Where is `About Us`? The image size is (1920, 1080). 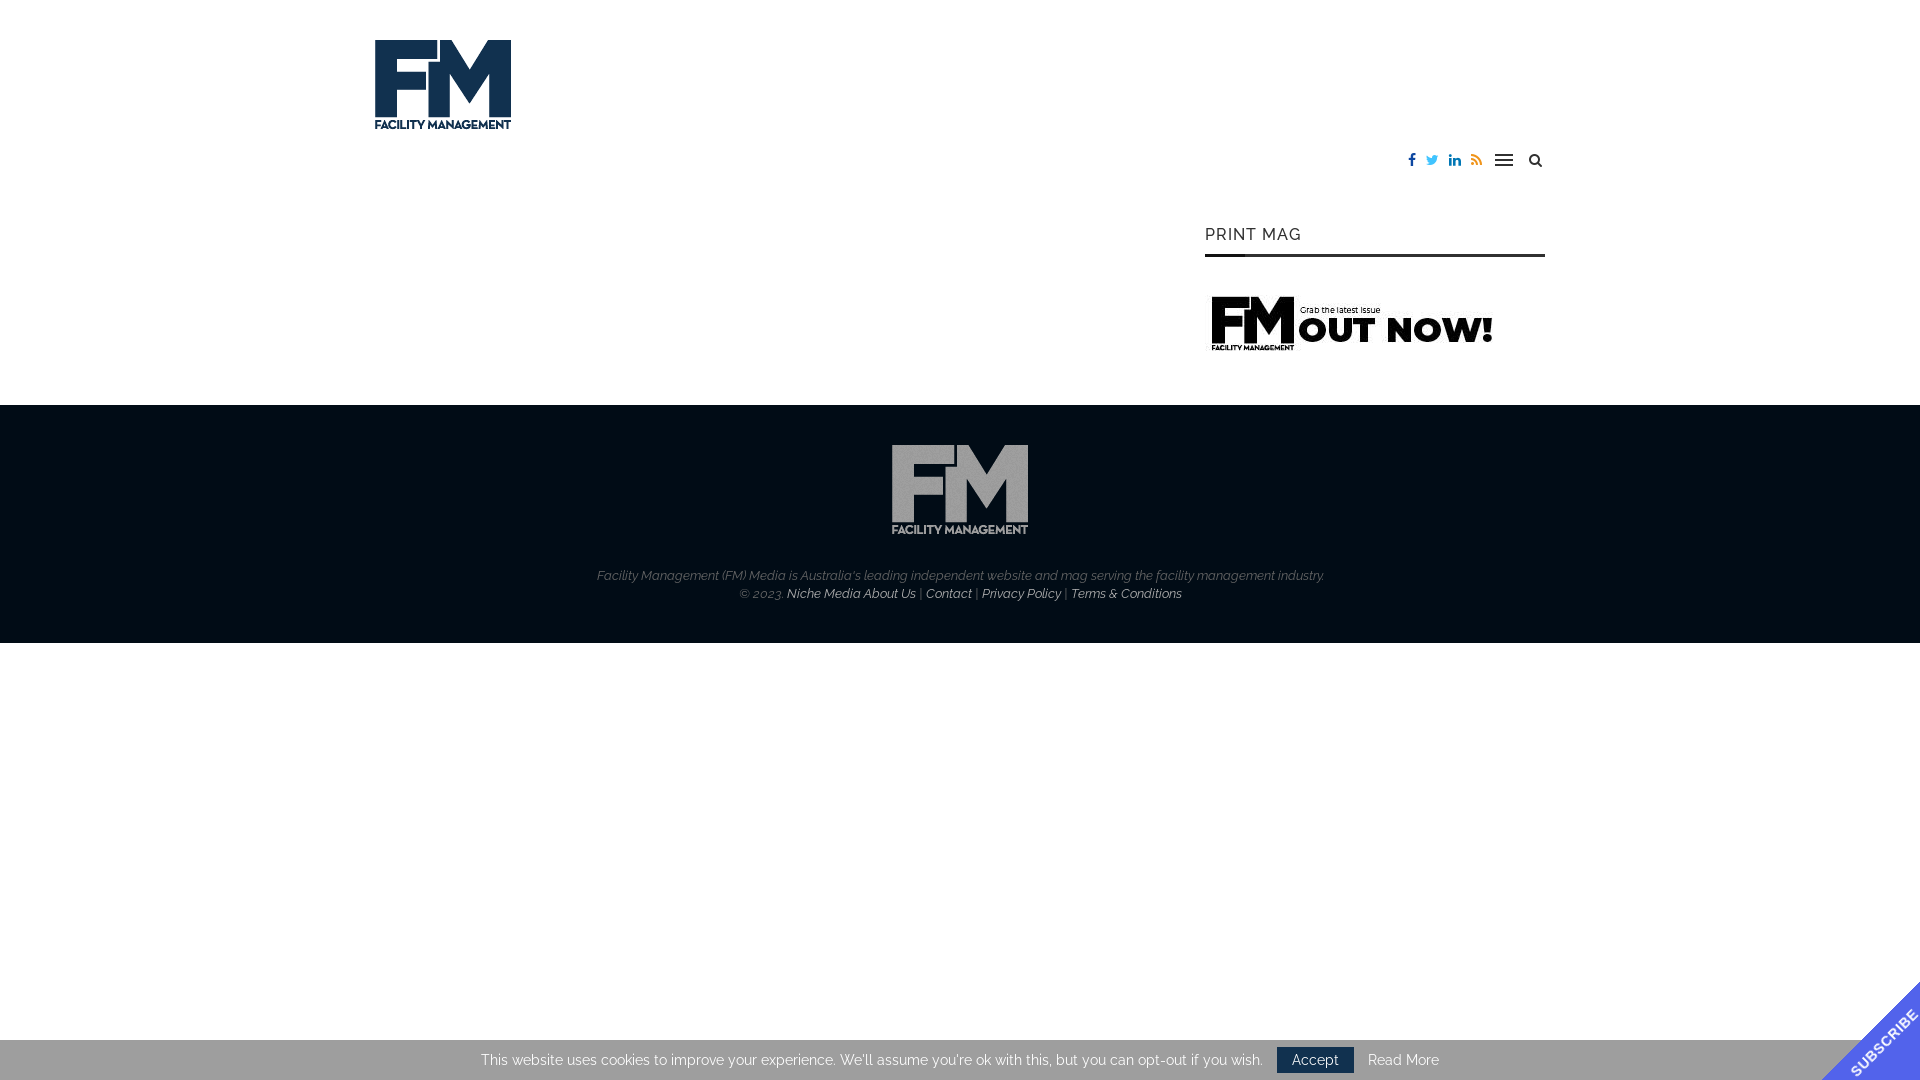 About Us is located at coordinates (890, 594).